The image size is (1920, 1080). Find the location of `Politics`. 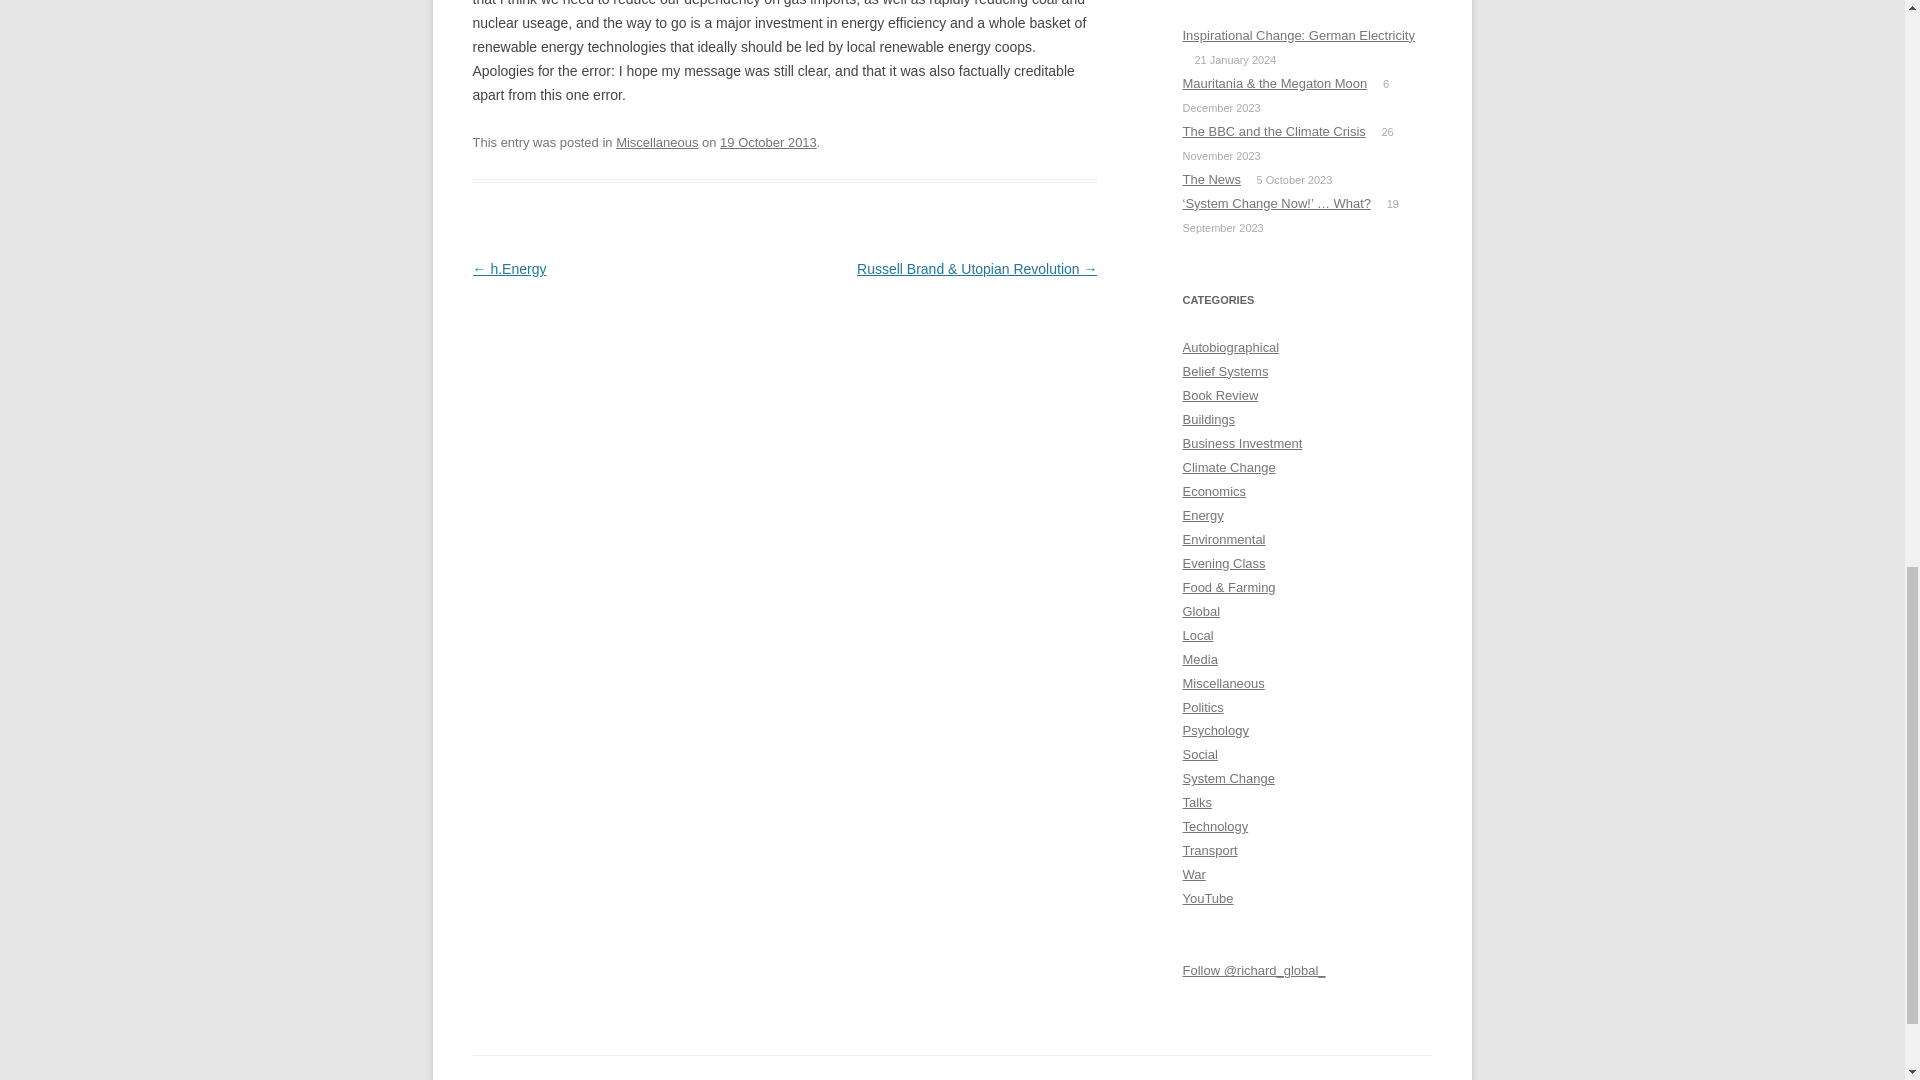

Politics is located at coordinates (1202, 706).